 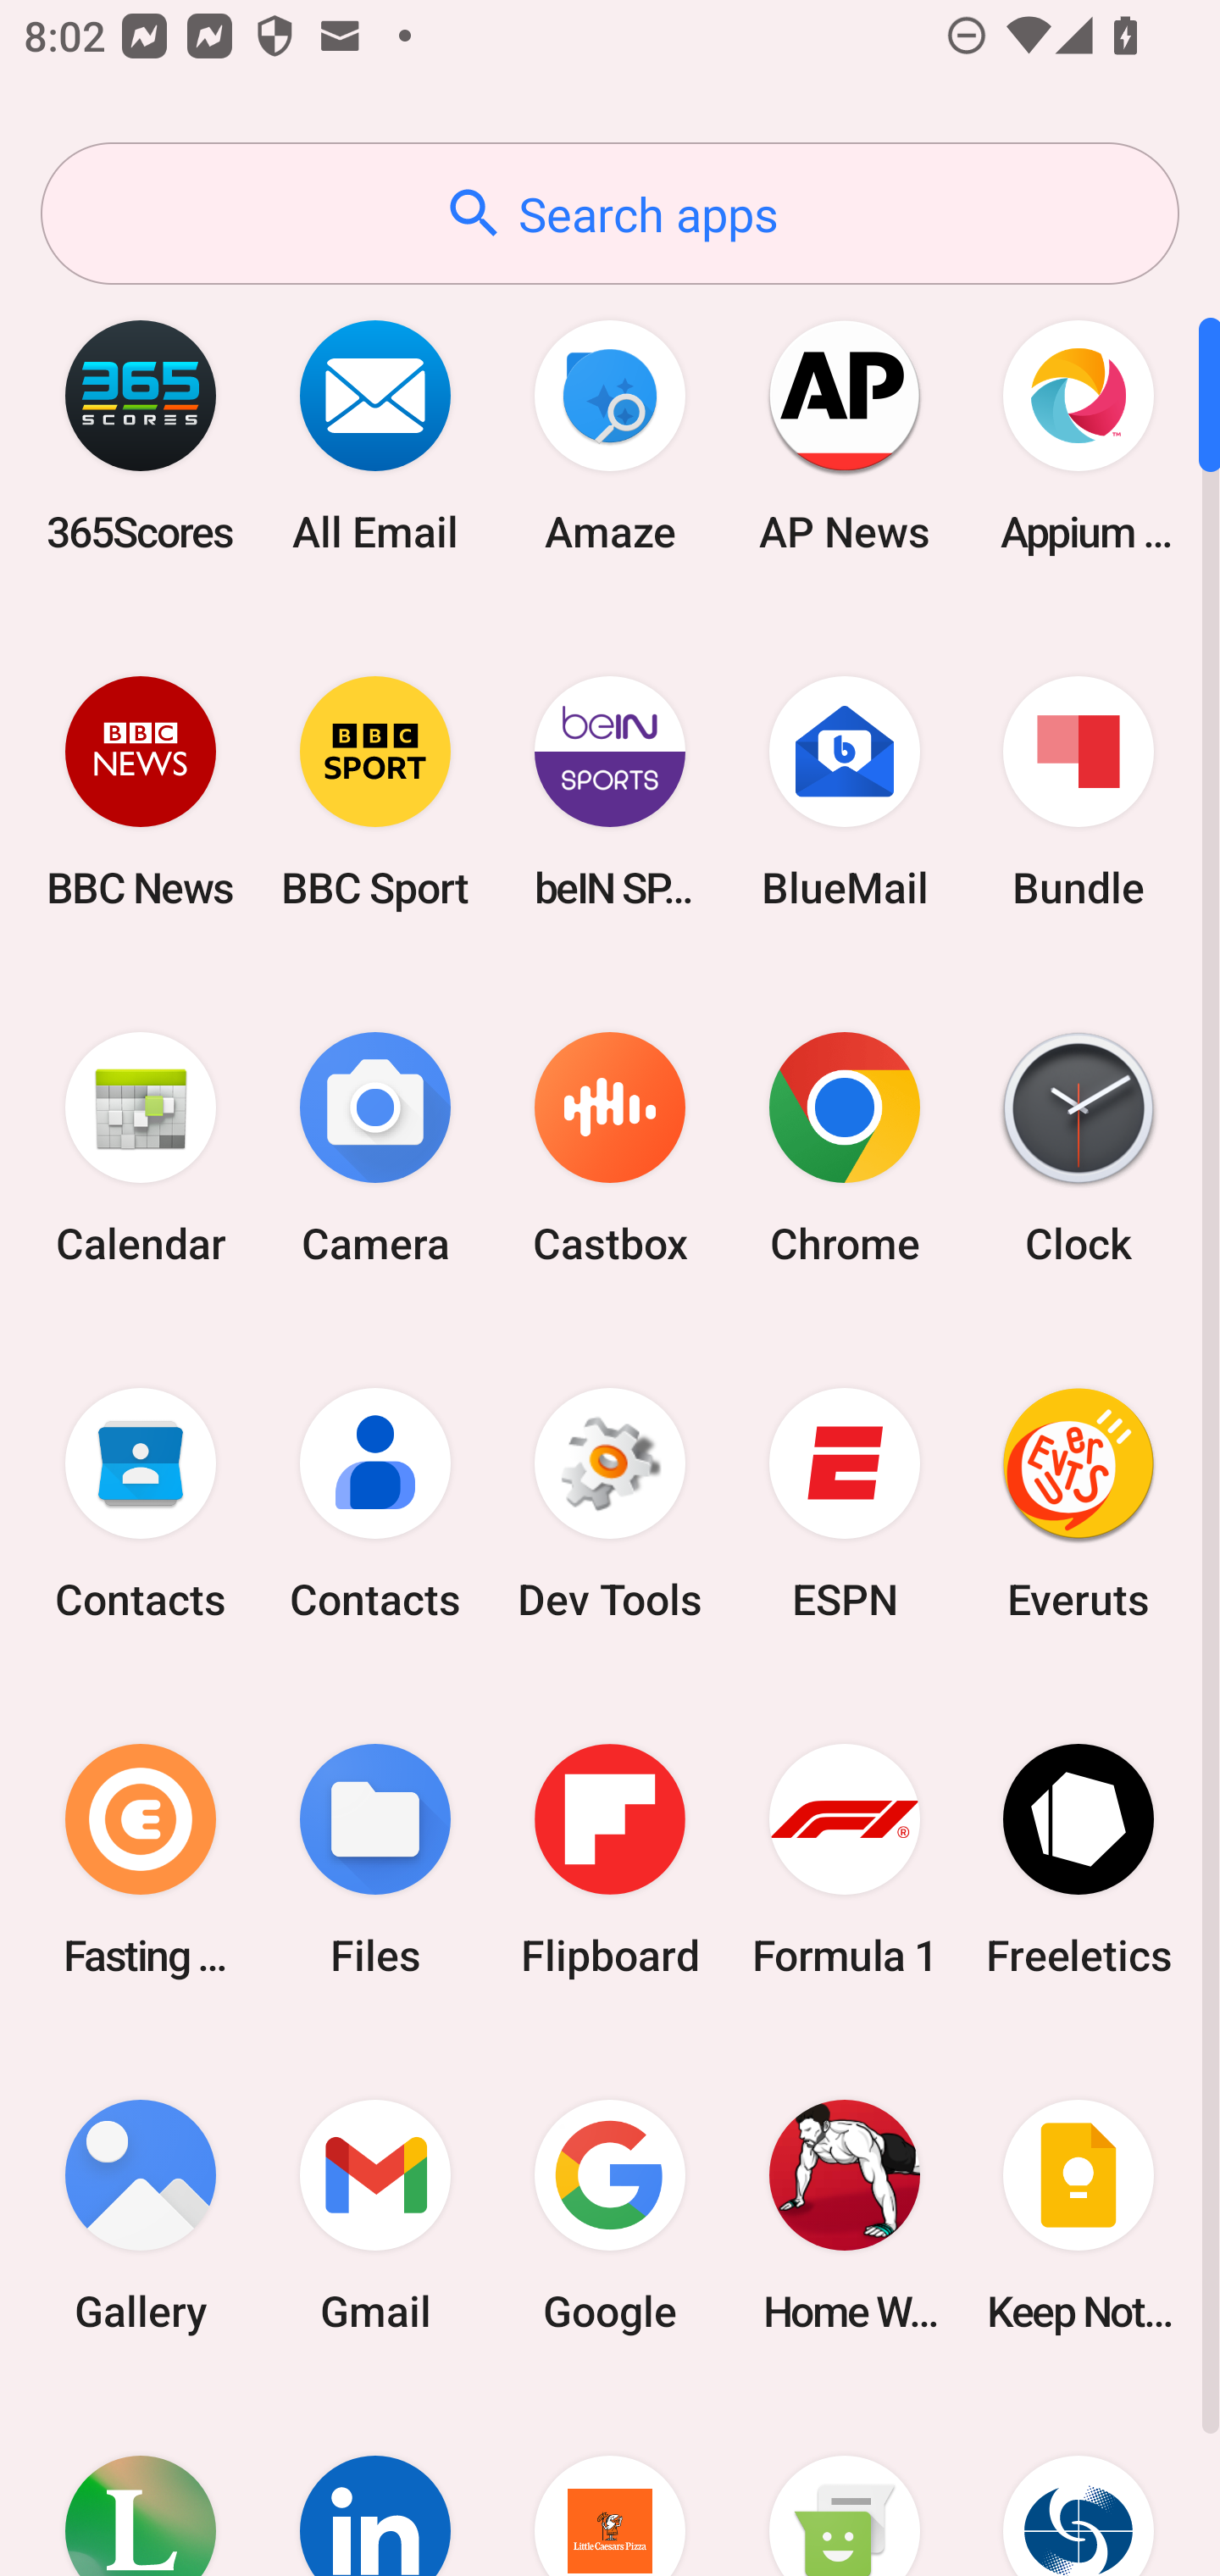 What do you see at coordinates (610, 1504) in the screenshot?
I see `Dev Tools` at bounding box center [610, 1504].